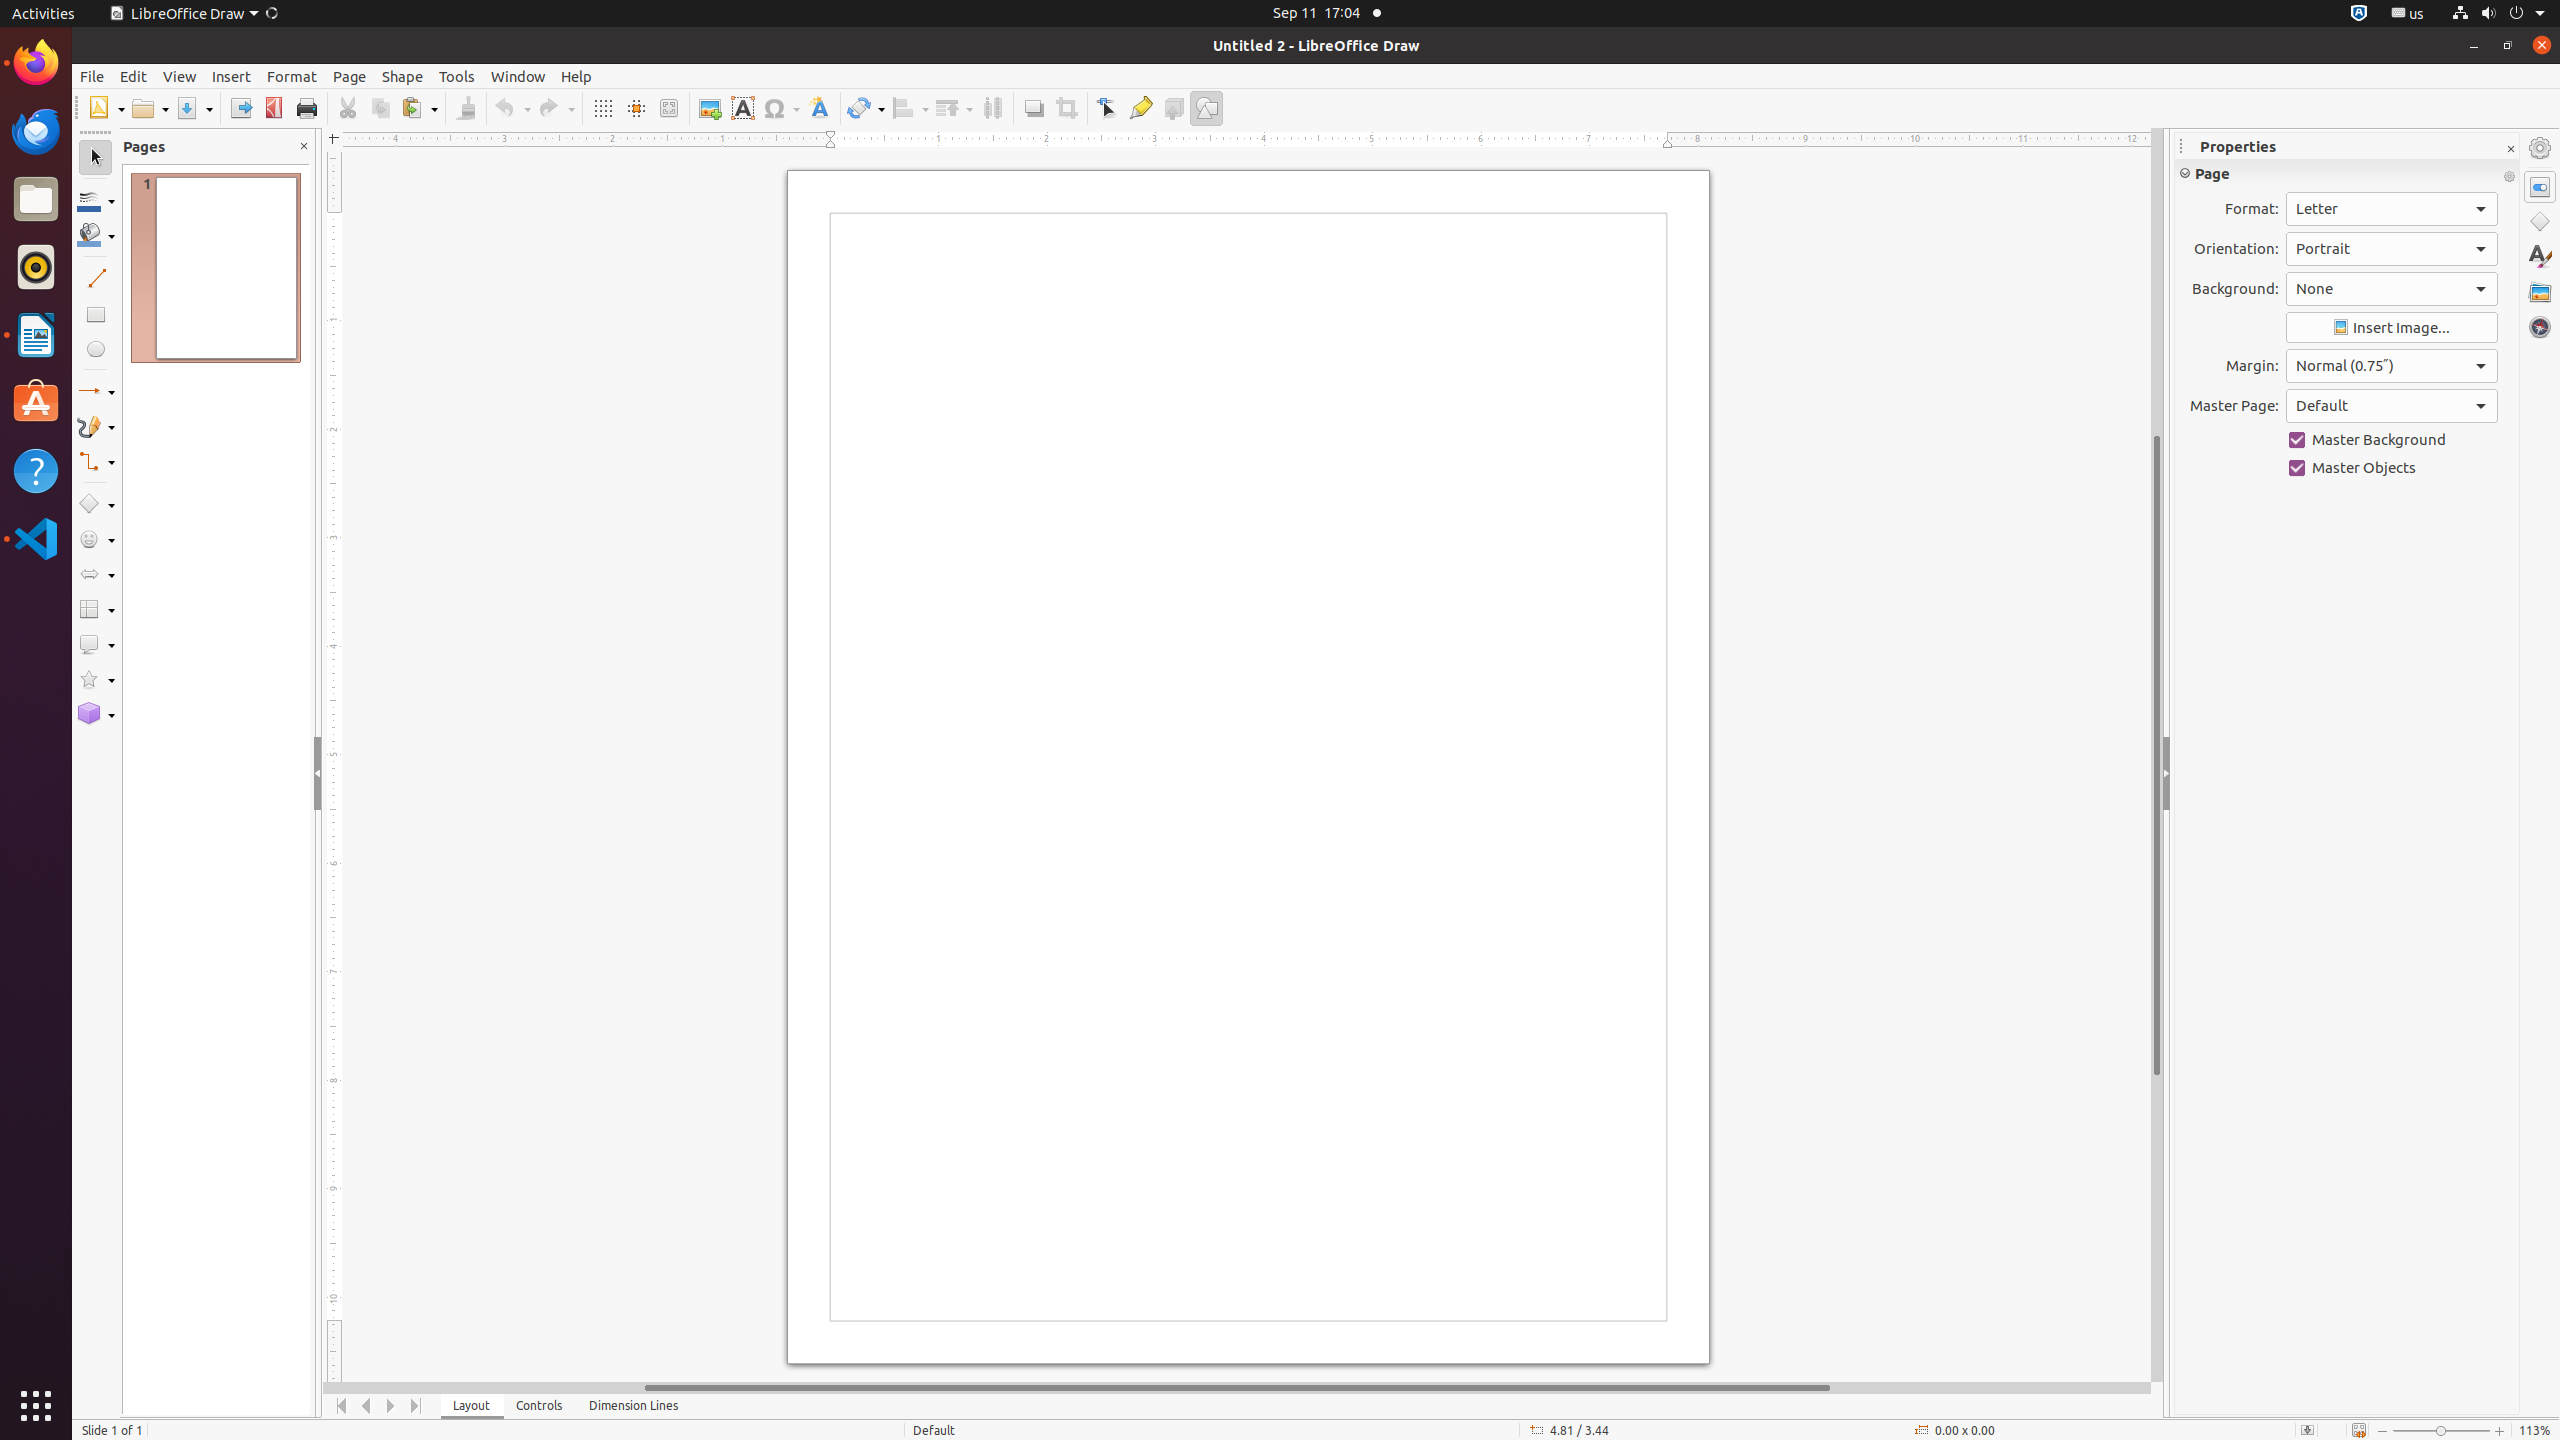 The width and height of the screenshot is (2560, 1440). I want to click on Background:, so click(2392, 289).